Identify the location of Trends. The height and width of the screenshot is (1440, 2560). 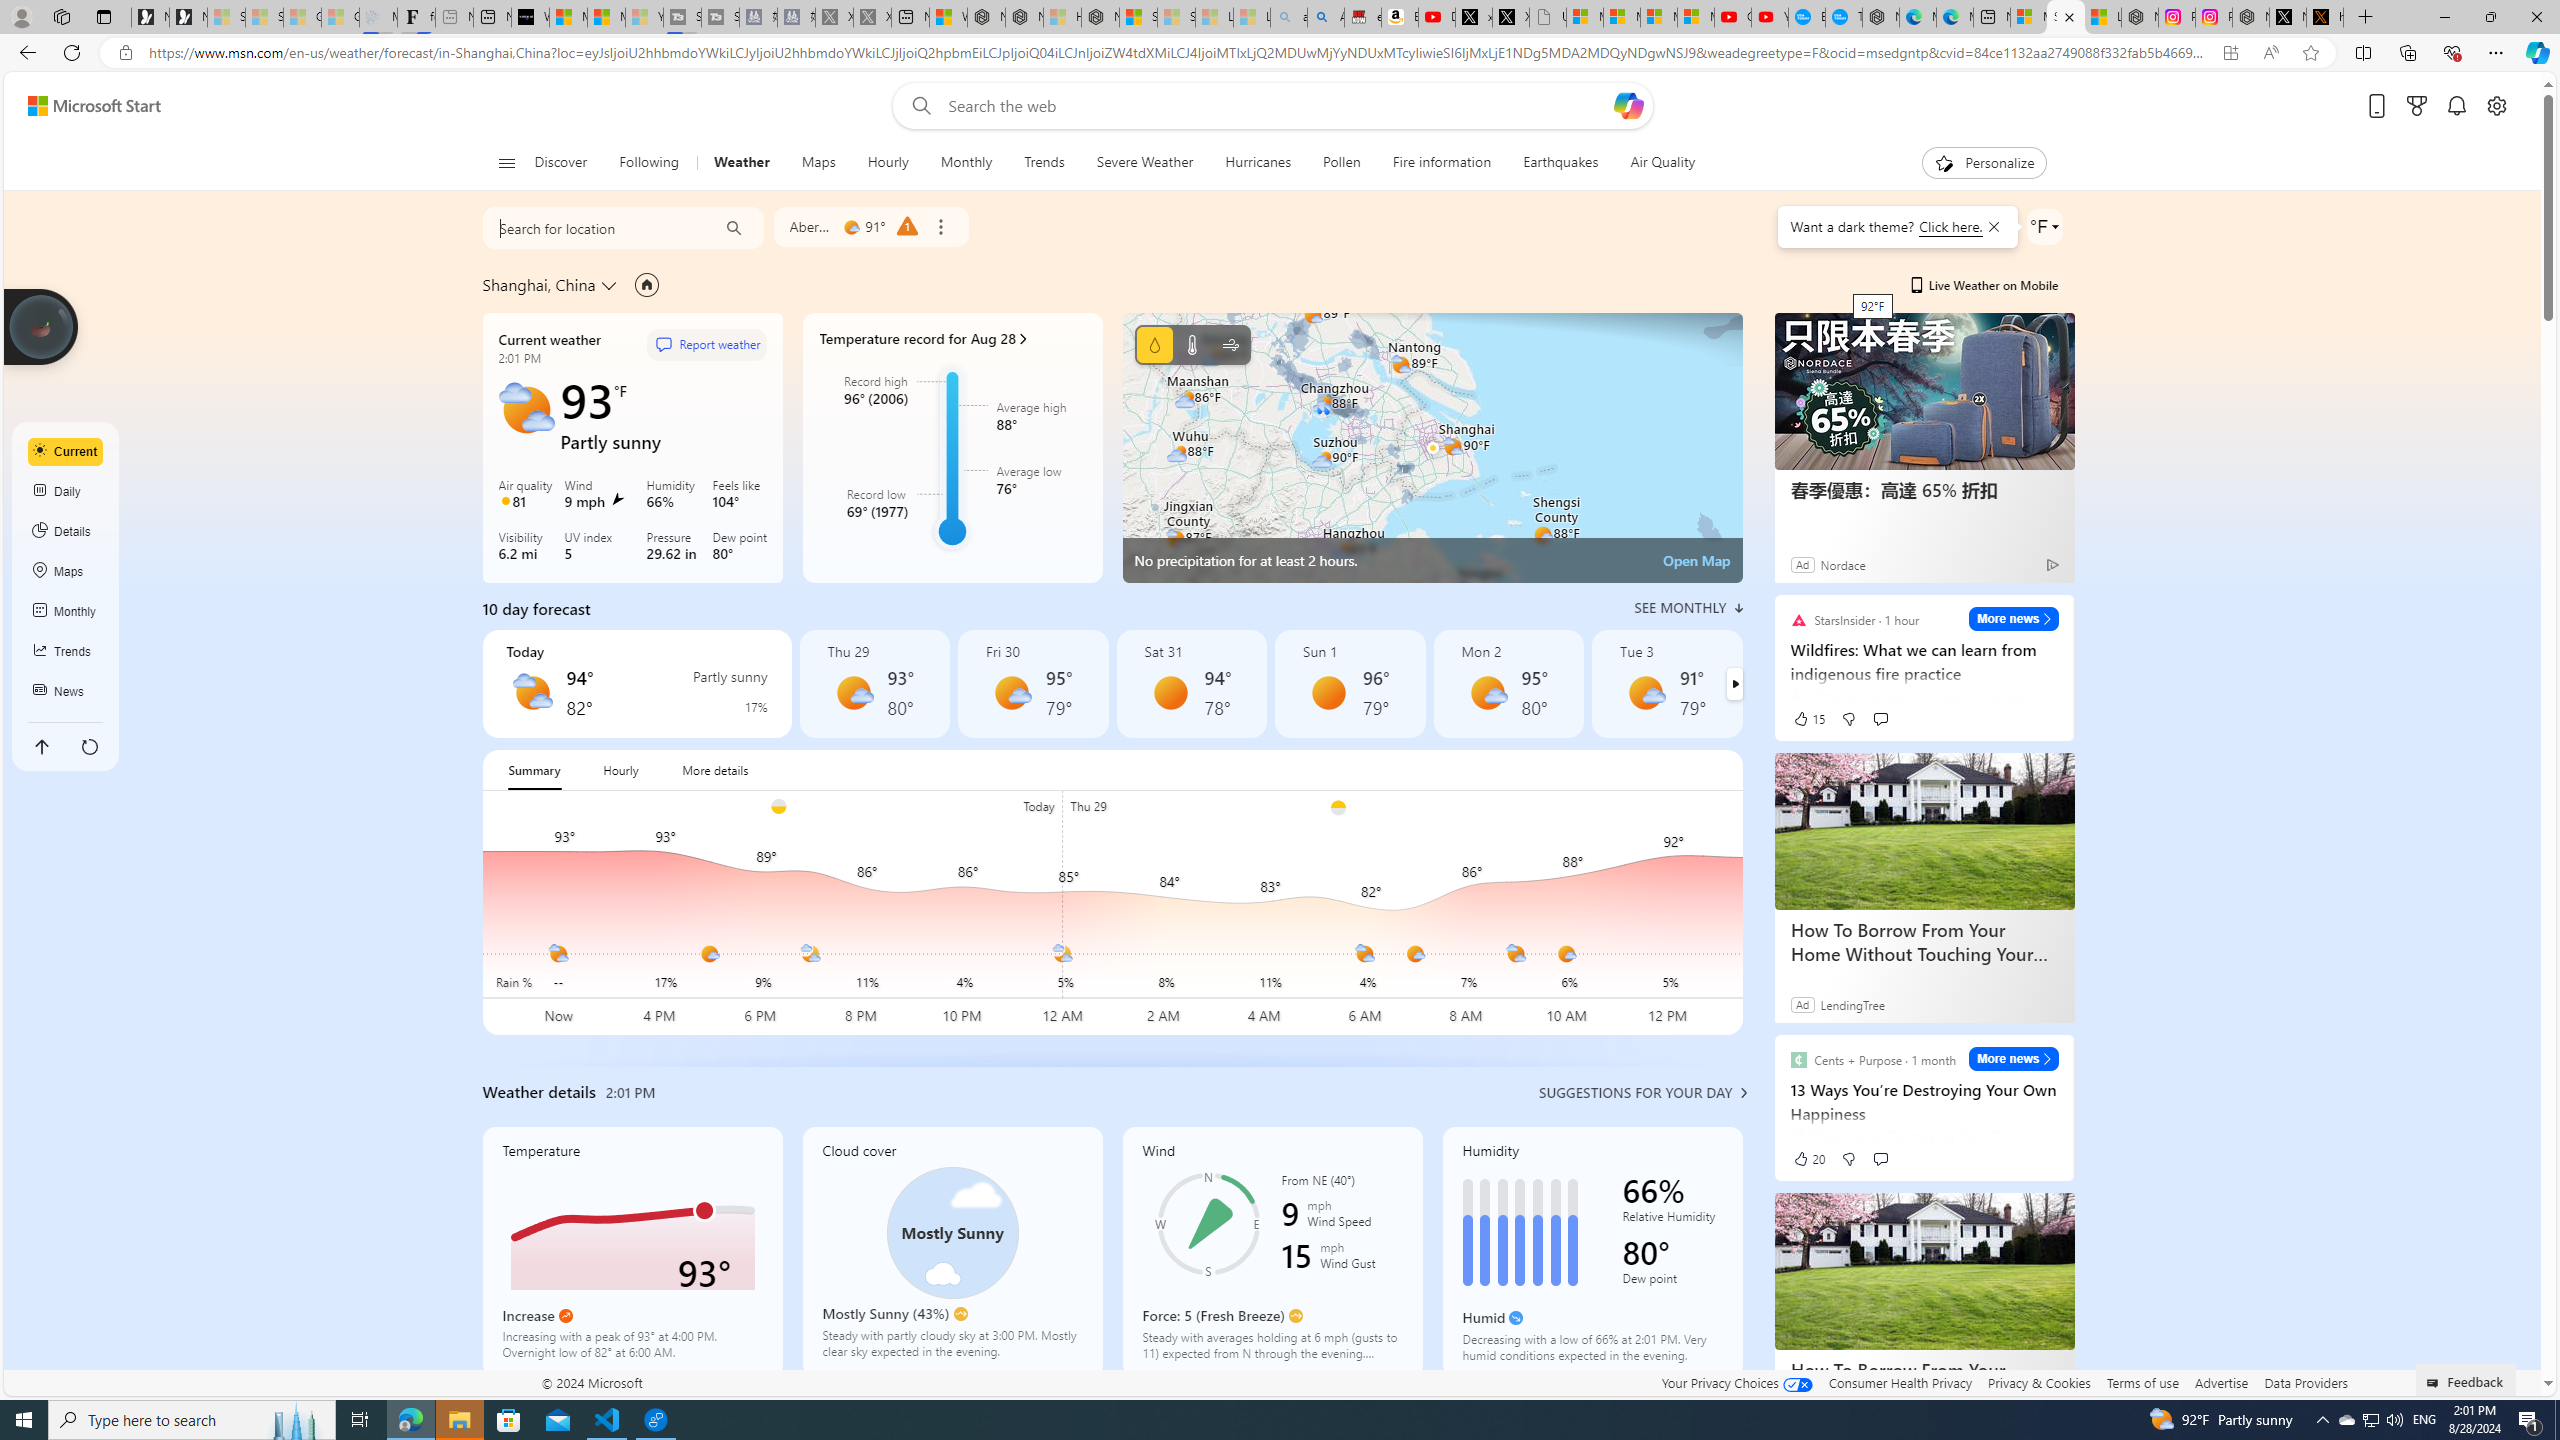
(1044, 163).